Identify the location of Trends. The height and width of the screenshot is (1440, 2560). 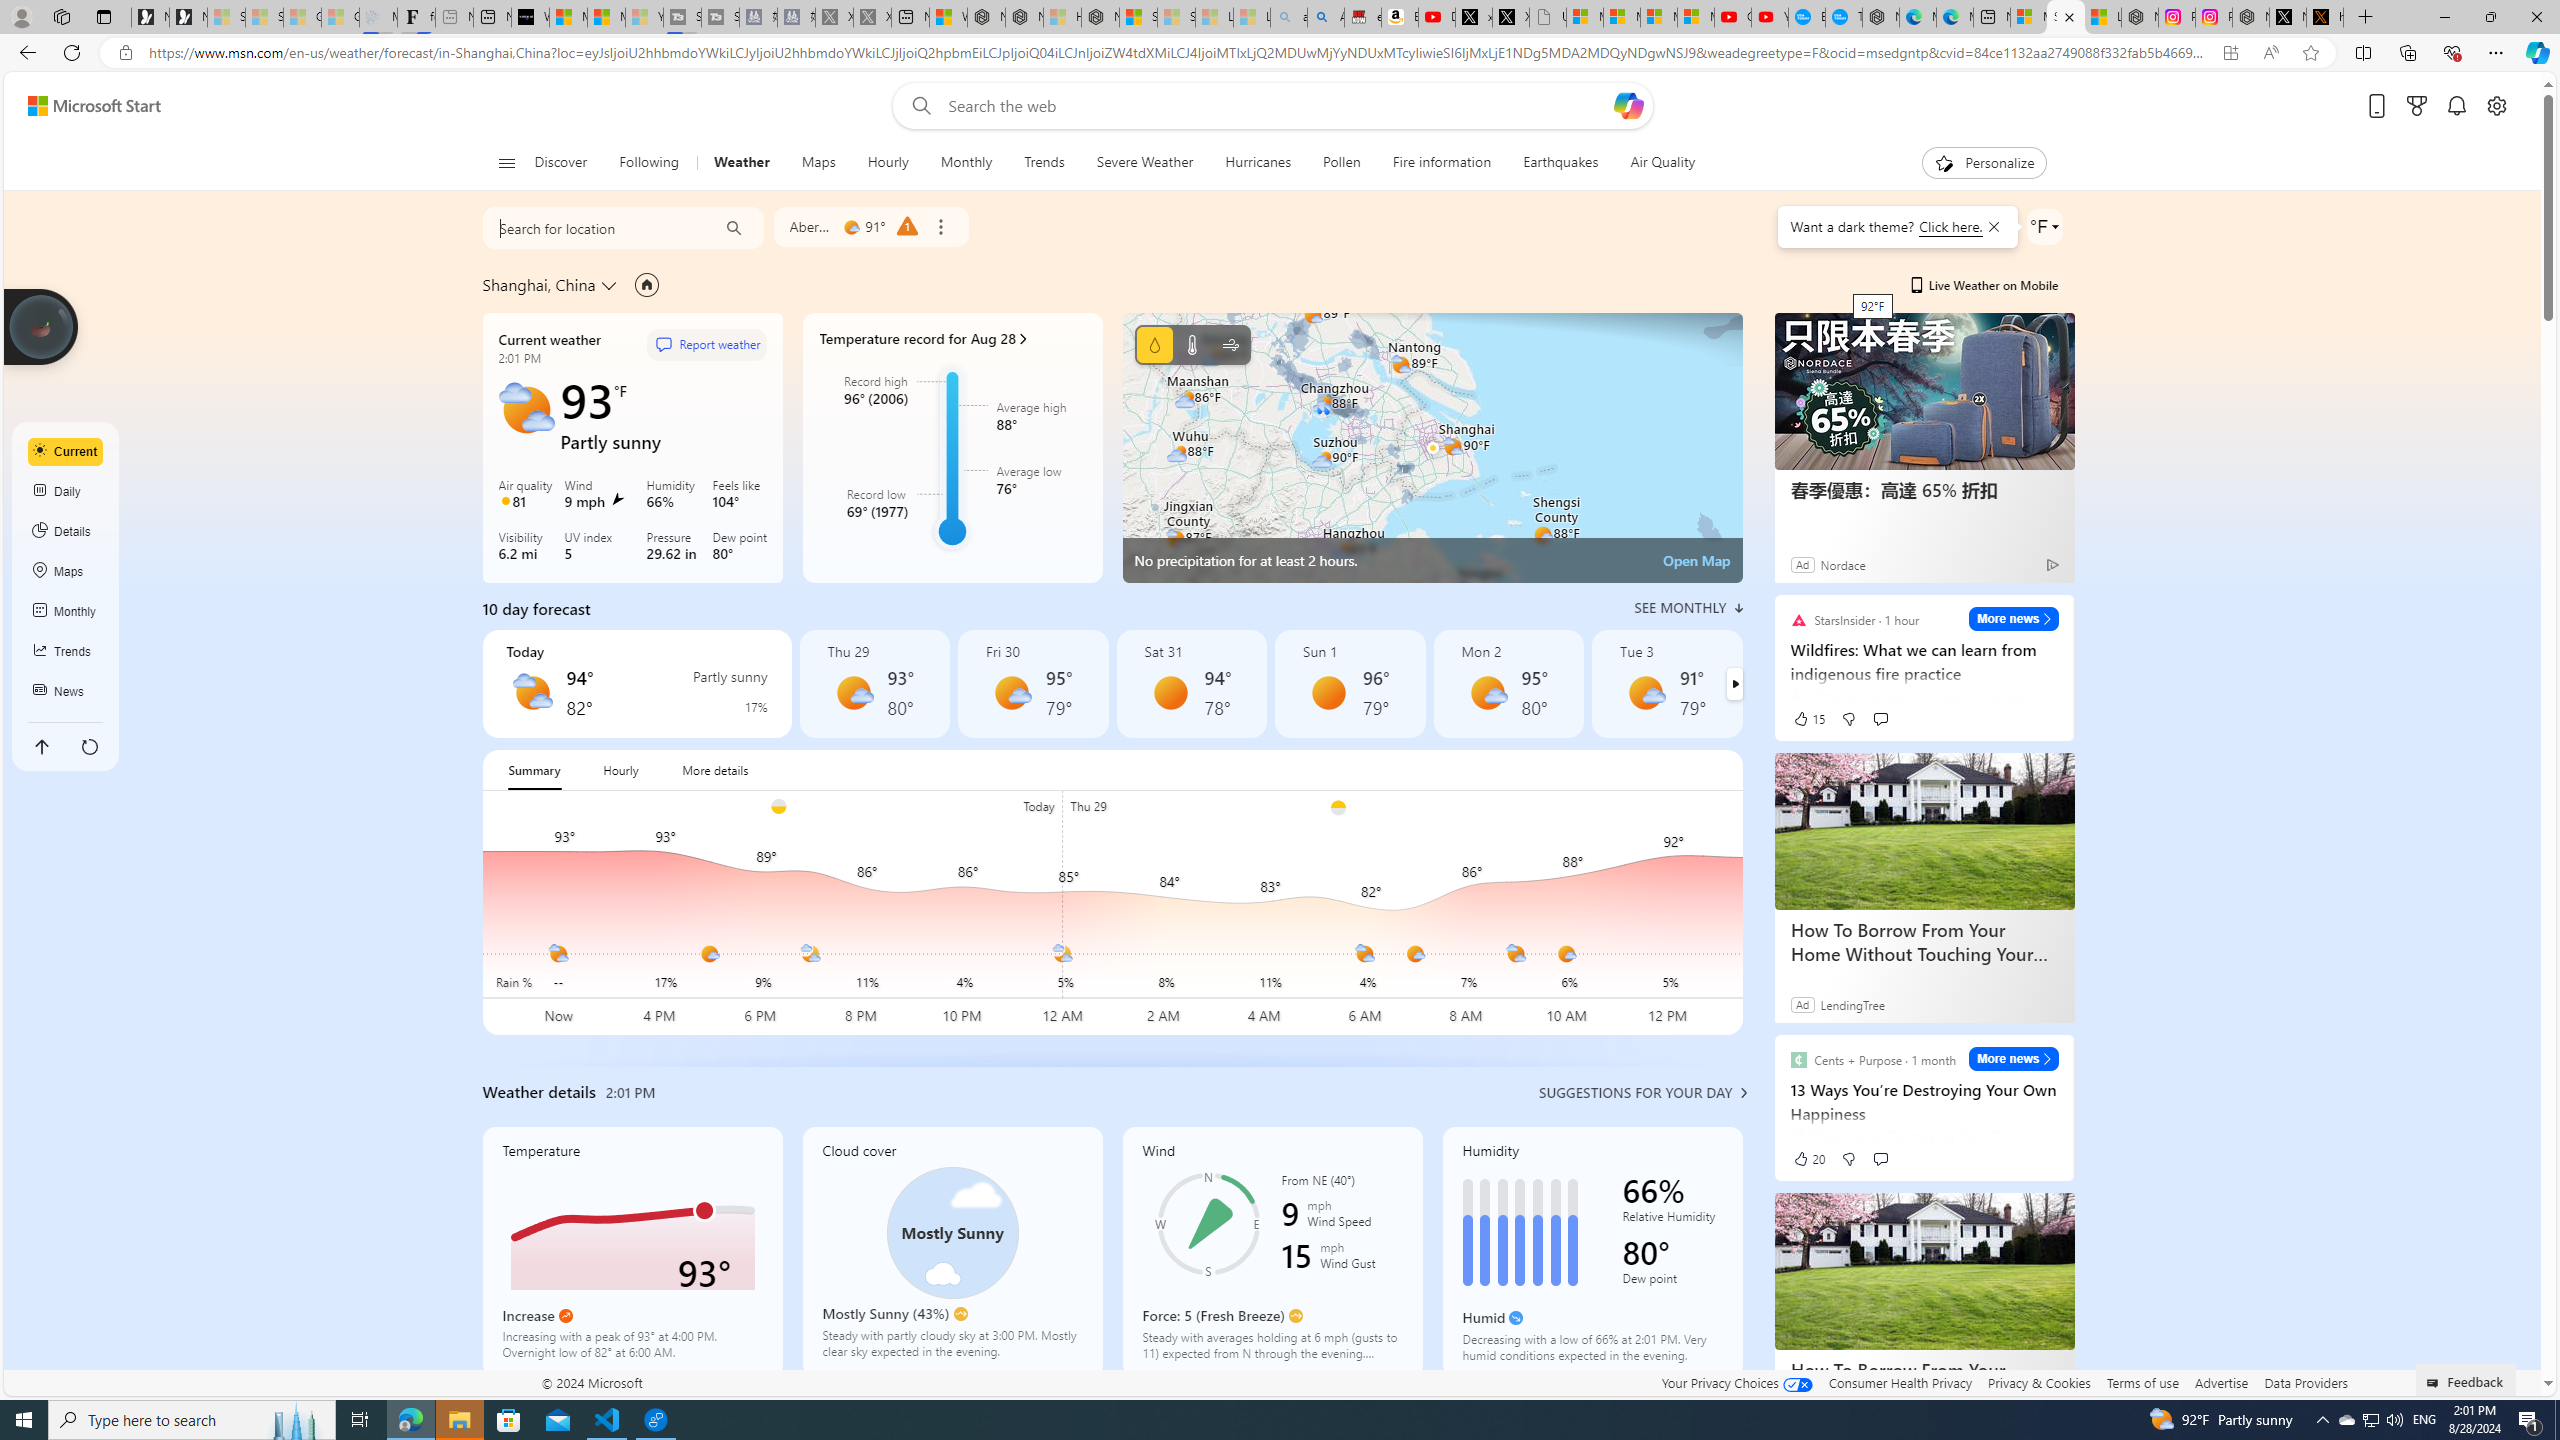
(1044, 163).